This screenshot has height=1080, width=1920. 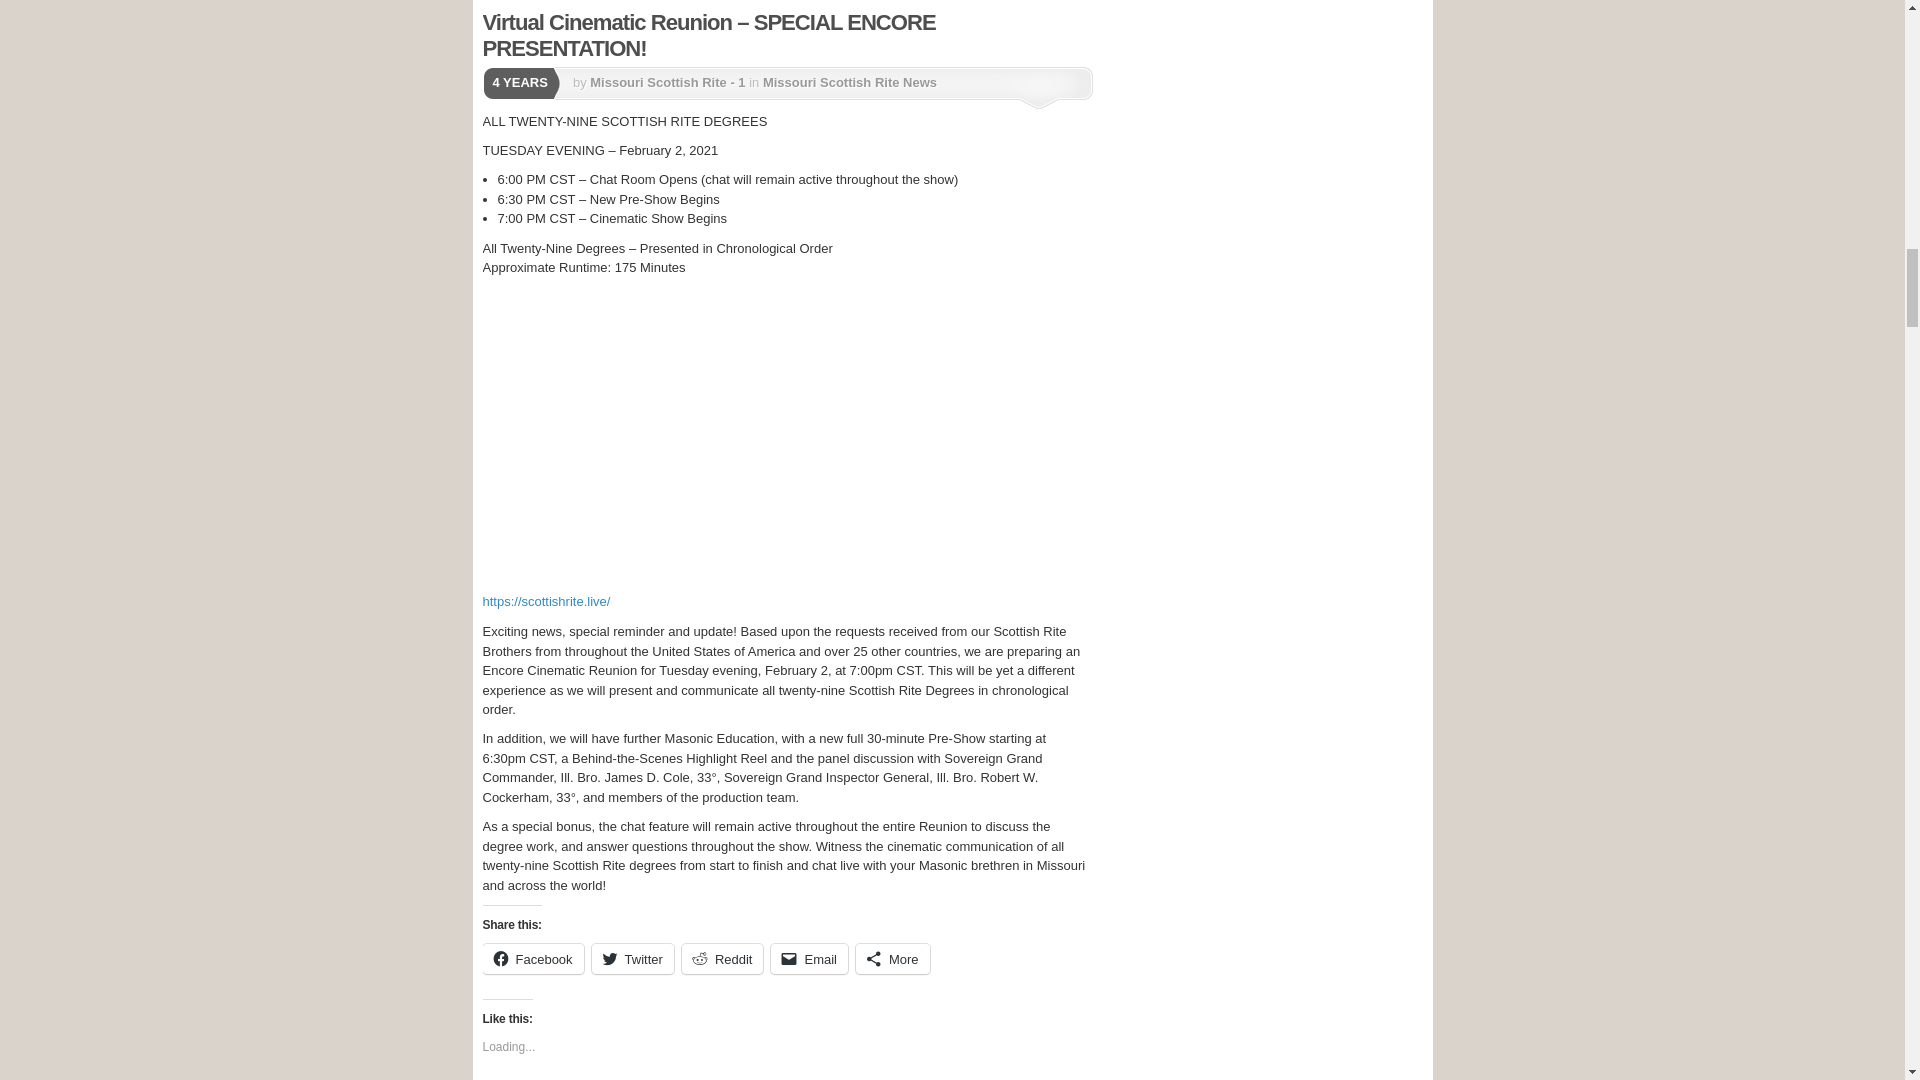 I want to click on Posts by Missouri Scottish Rite - 1, so click(x=666, y=82).